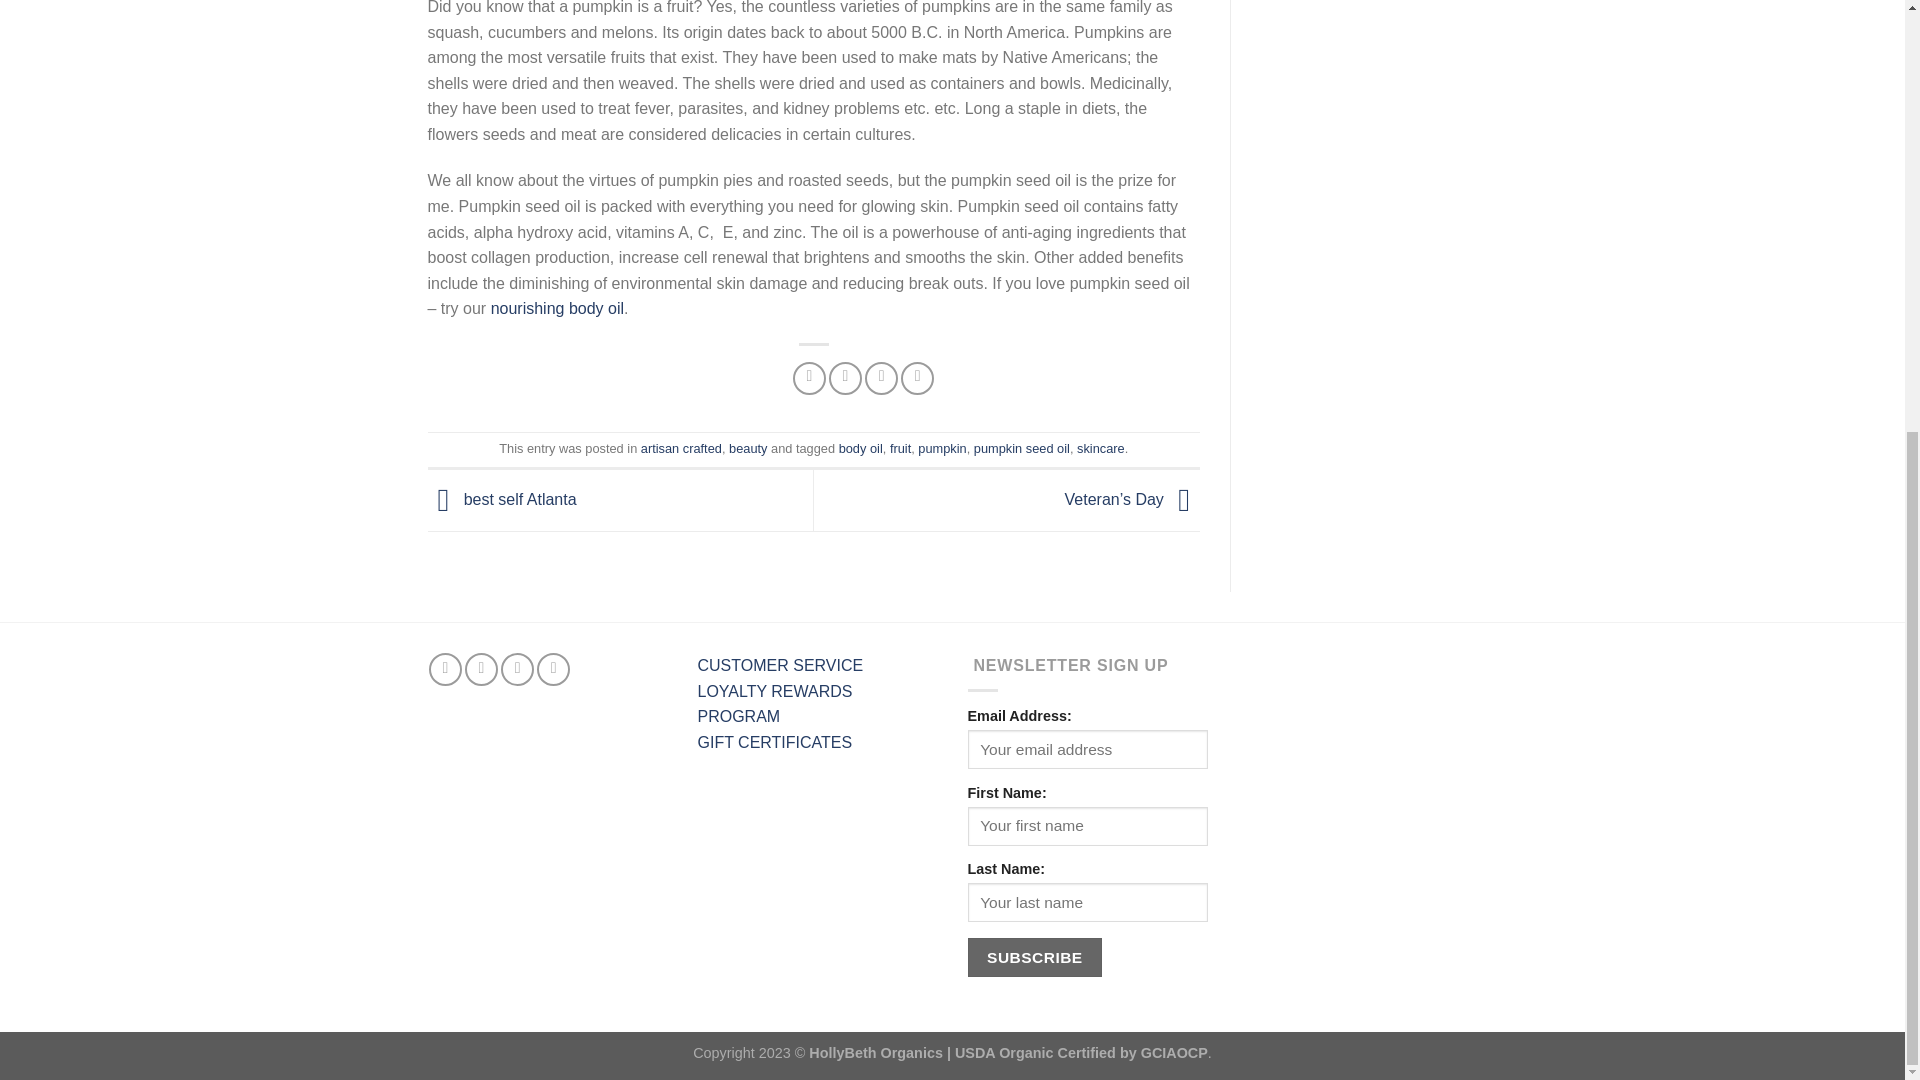  I want to click on body oil, so click(861, 448).